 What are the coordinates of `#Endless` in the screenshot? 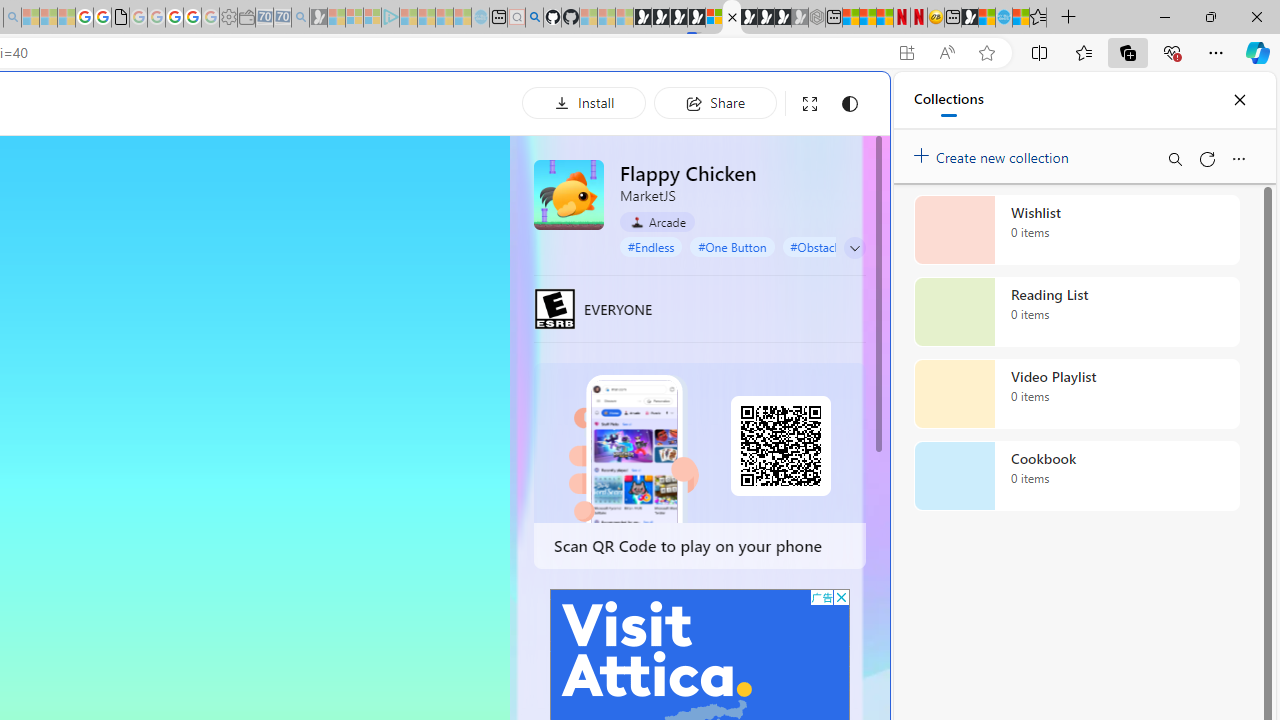 It's located at (651, 246).